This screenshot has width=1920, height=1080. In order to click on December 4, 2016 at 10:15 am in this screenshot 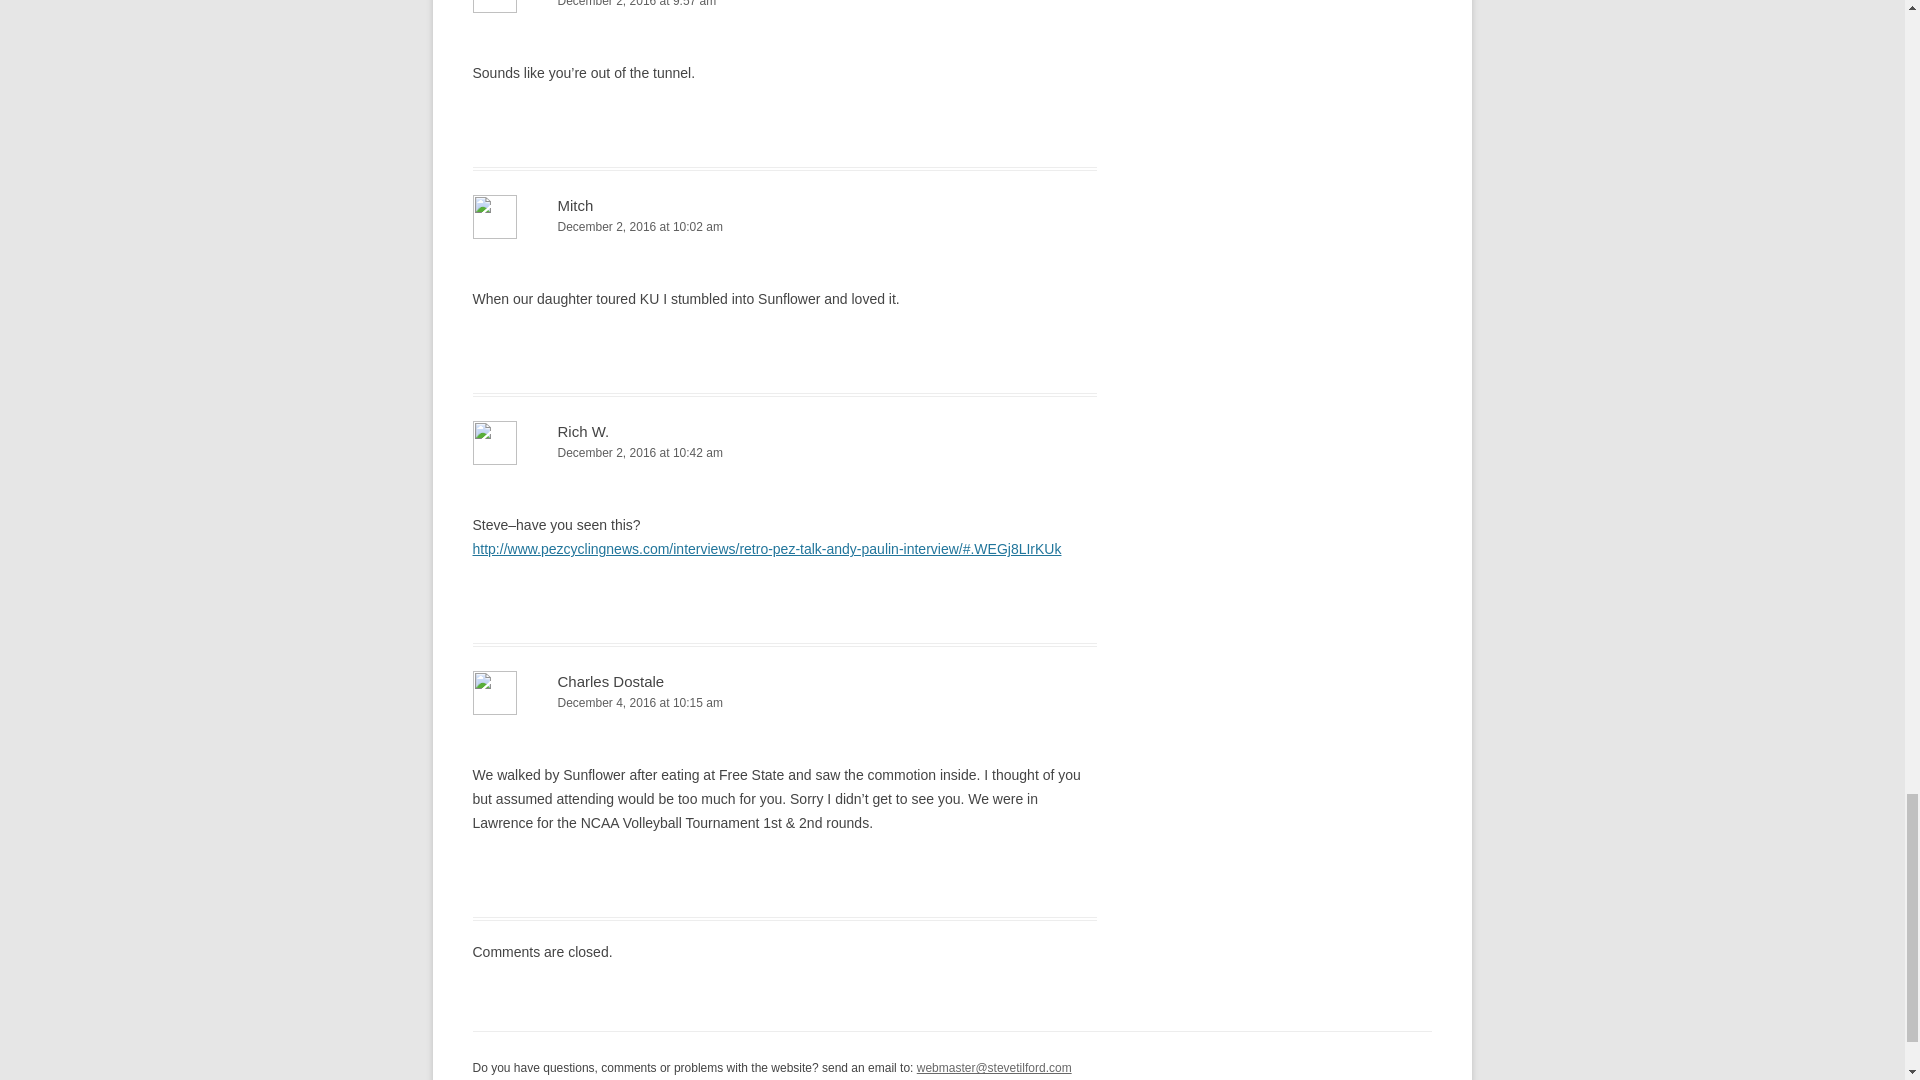, I will do `click(784, 703)`.